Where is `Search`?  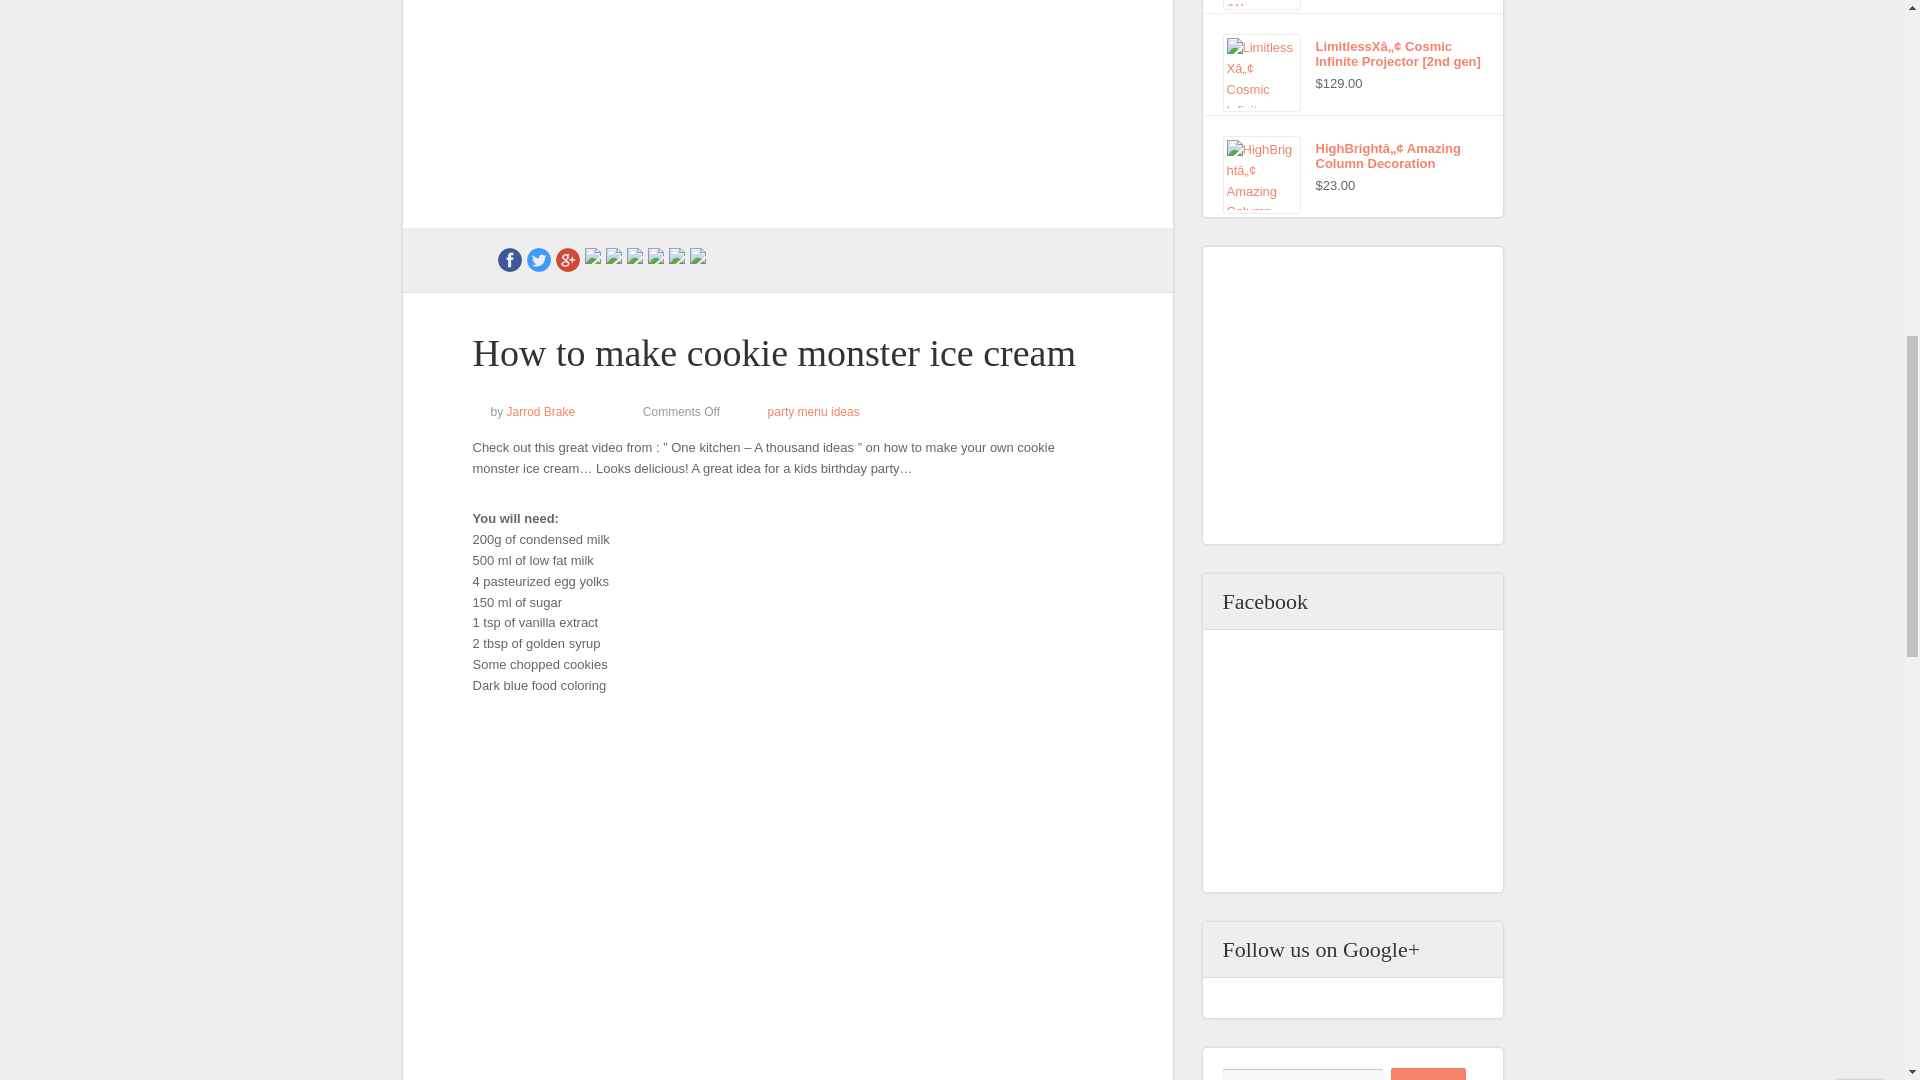 Search is located at coordinates (1428, 1074).